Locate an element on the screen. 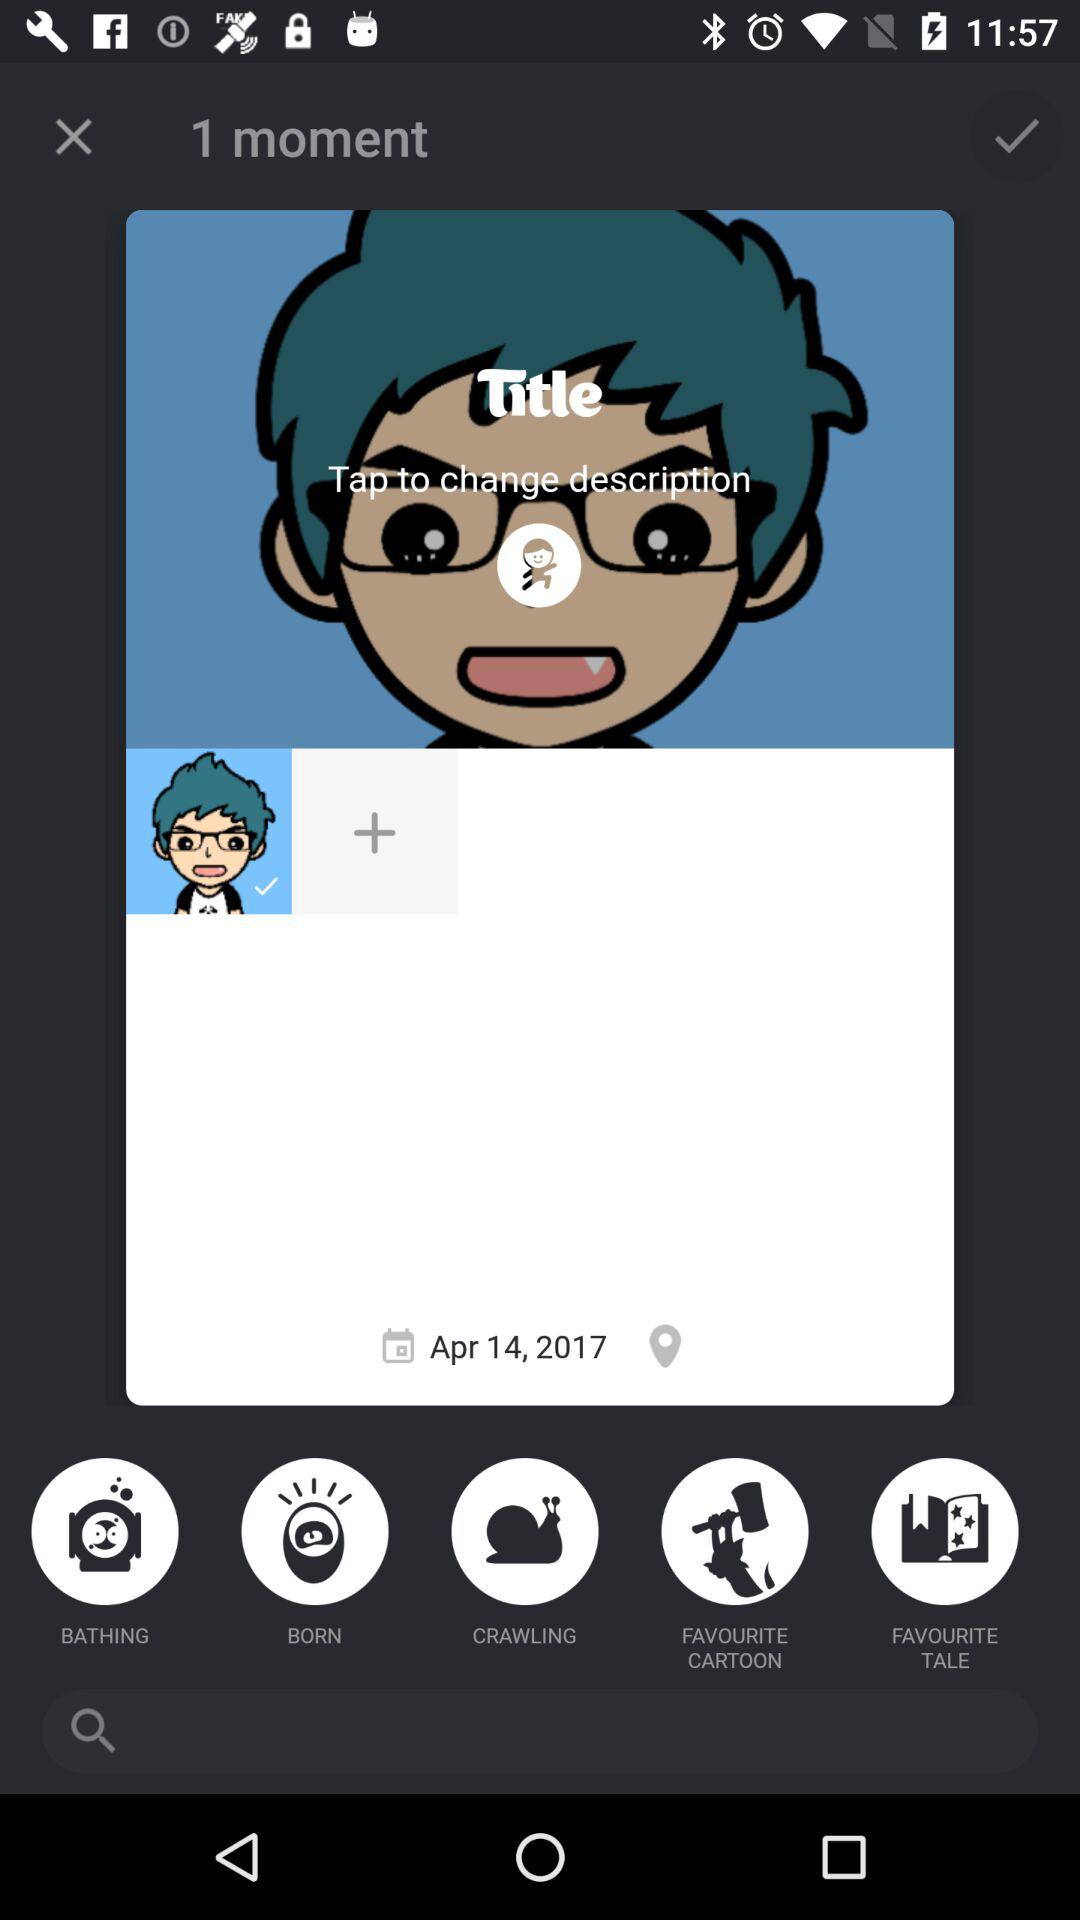 The height and width of the screenshot is (1920, 1080). select icon above the apr 14, 2017 icon is located at coordinates (539, 565).